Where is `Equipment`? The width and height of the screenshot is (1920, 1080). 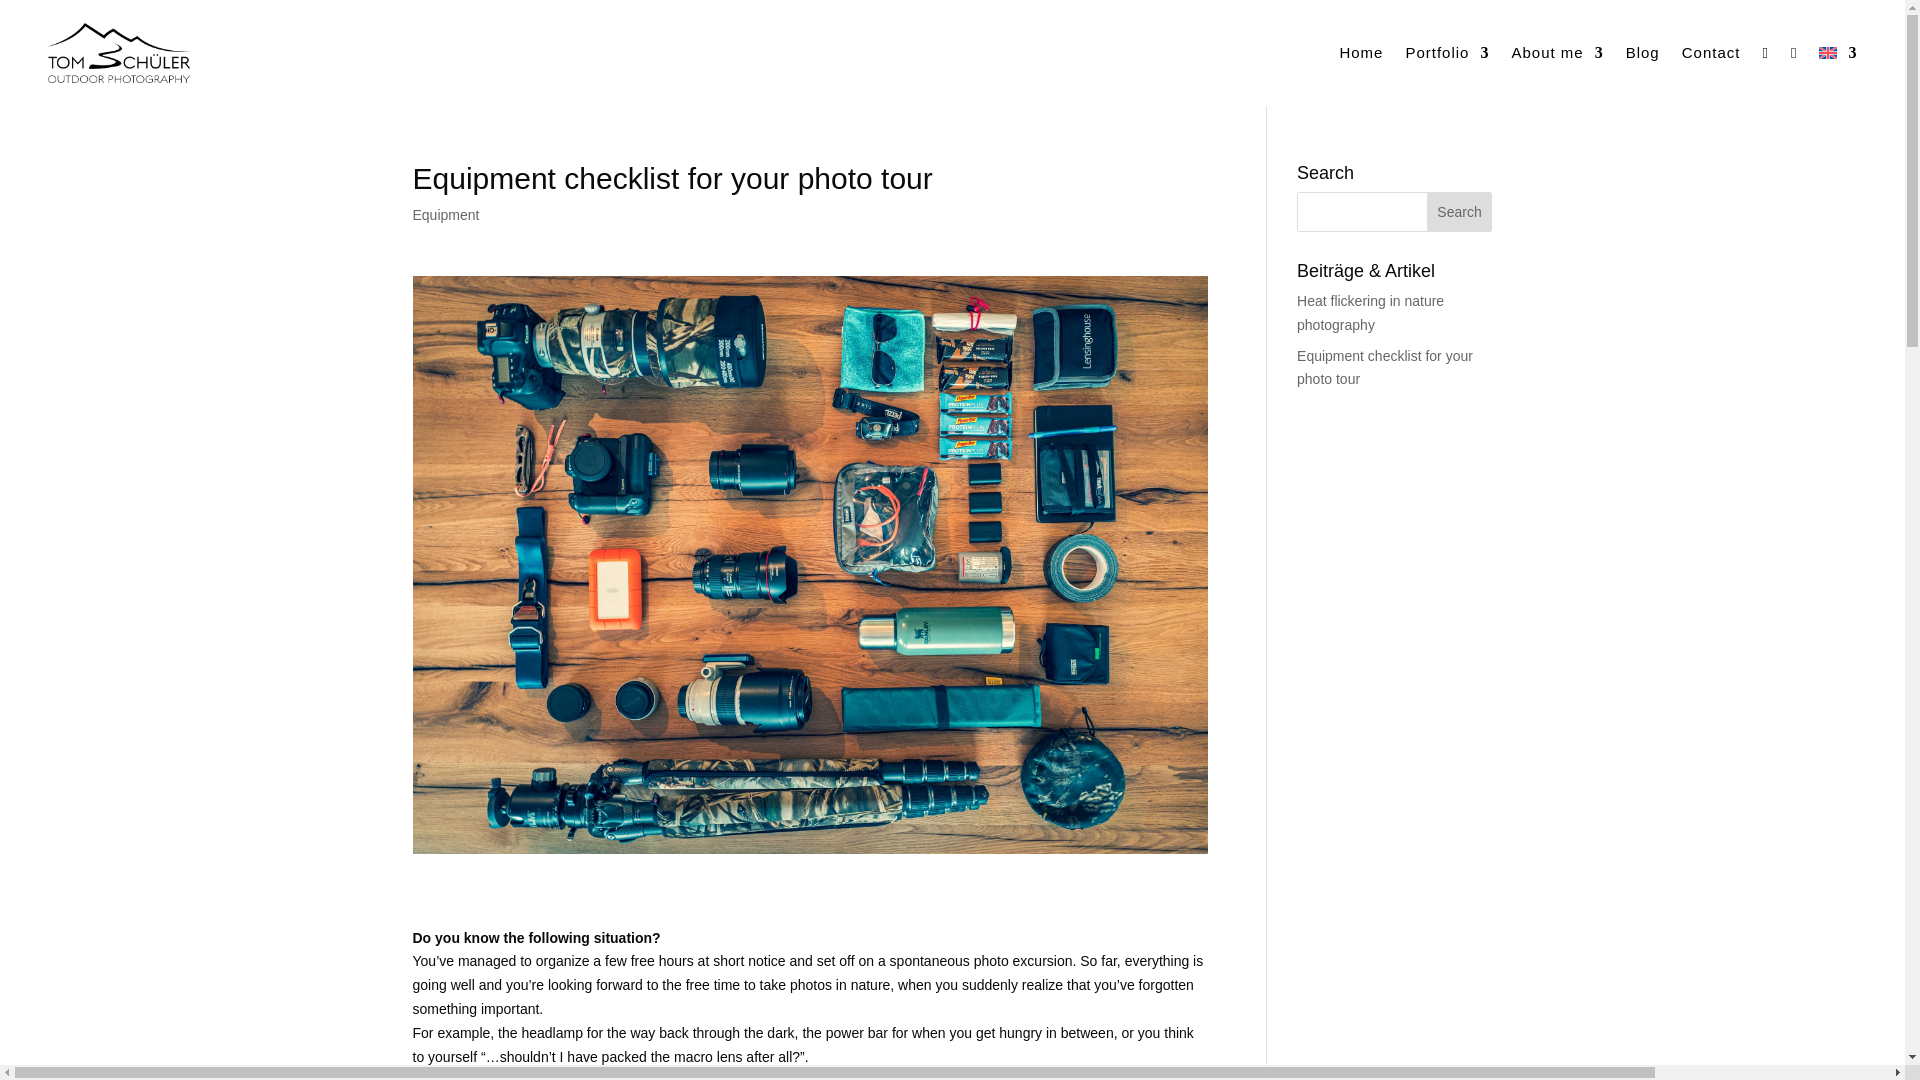
Equipment is located at coordinates (445, 214).